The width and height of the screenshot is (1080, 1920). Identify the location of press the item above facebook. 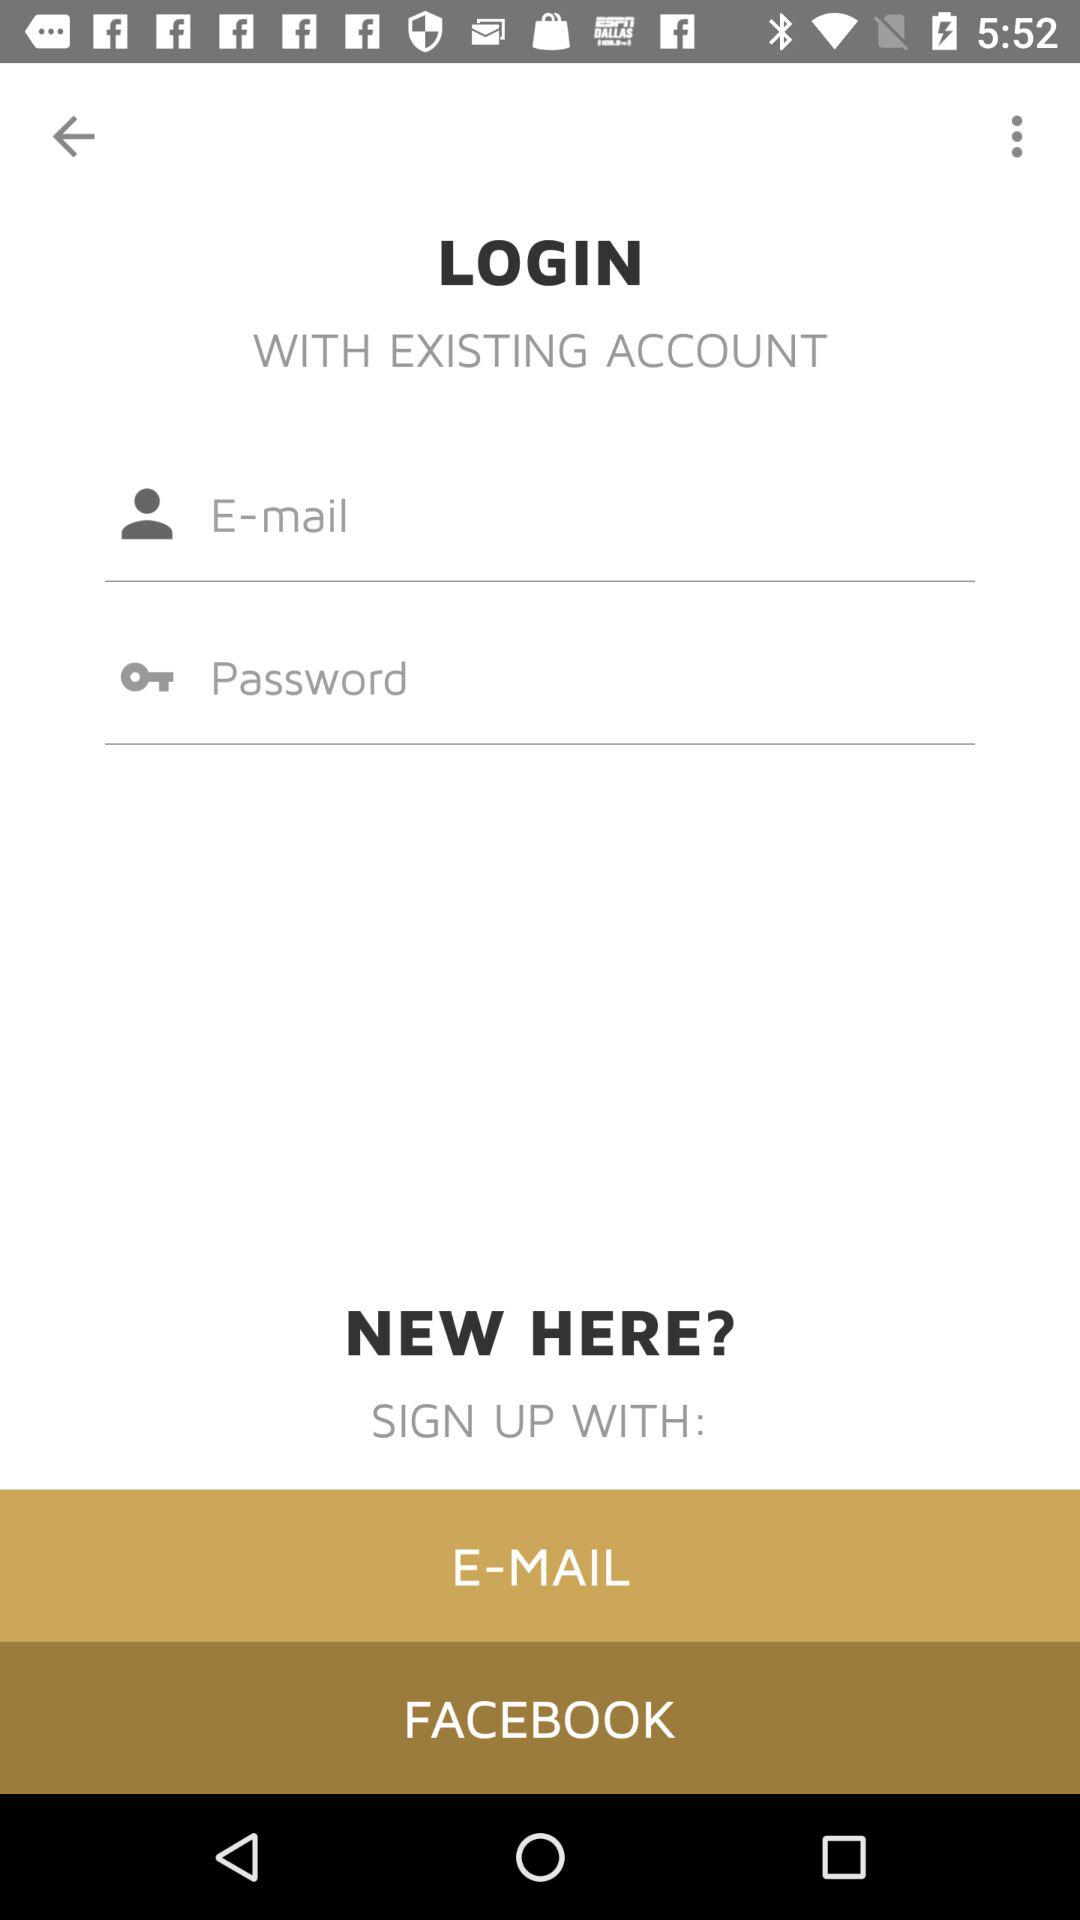
(540, 1565).